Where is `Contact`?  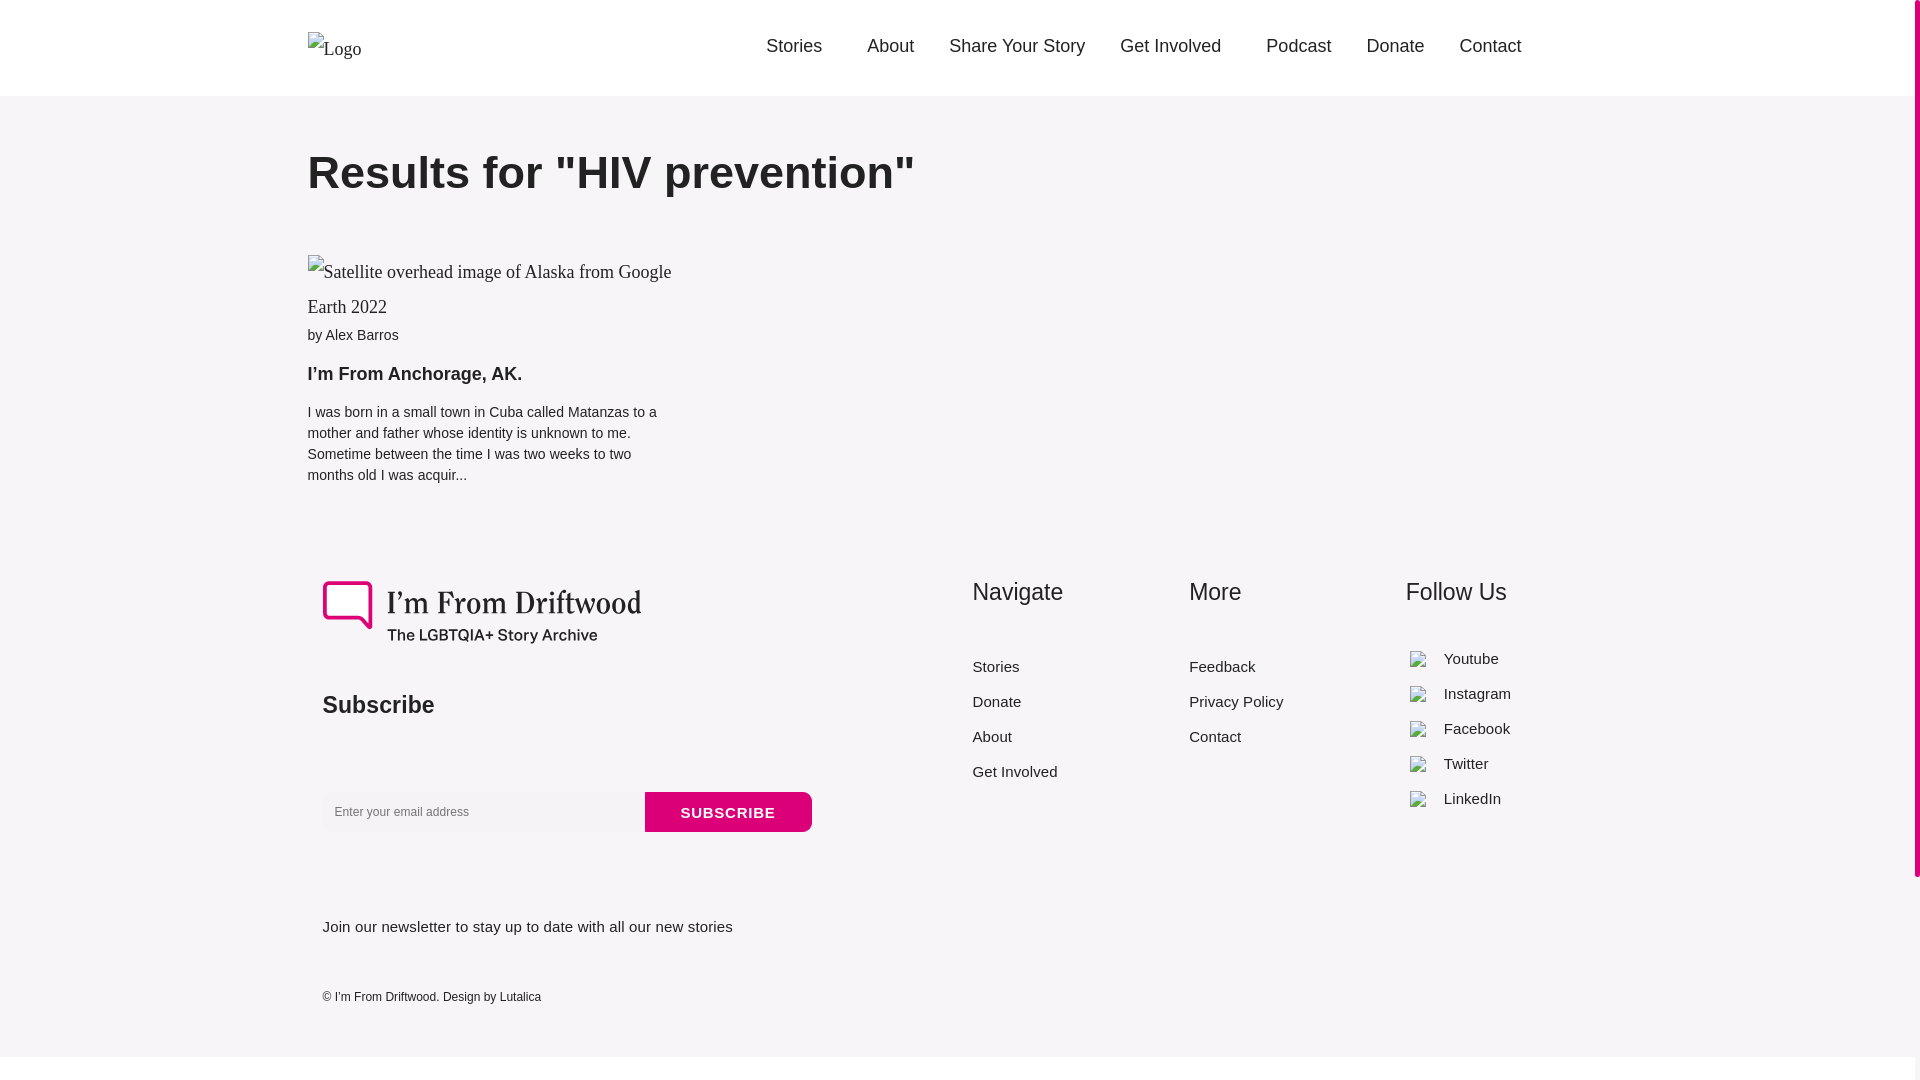
Contact is located at coordinates (1490, 46).